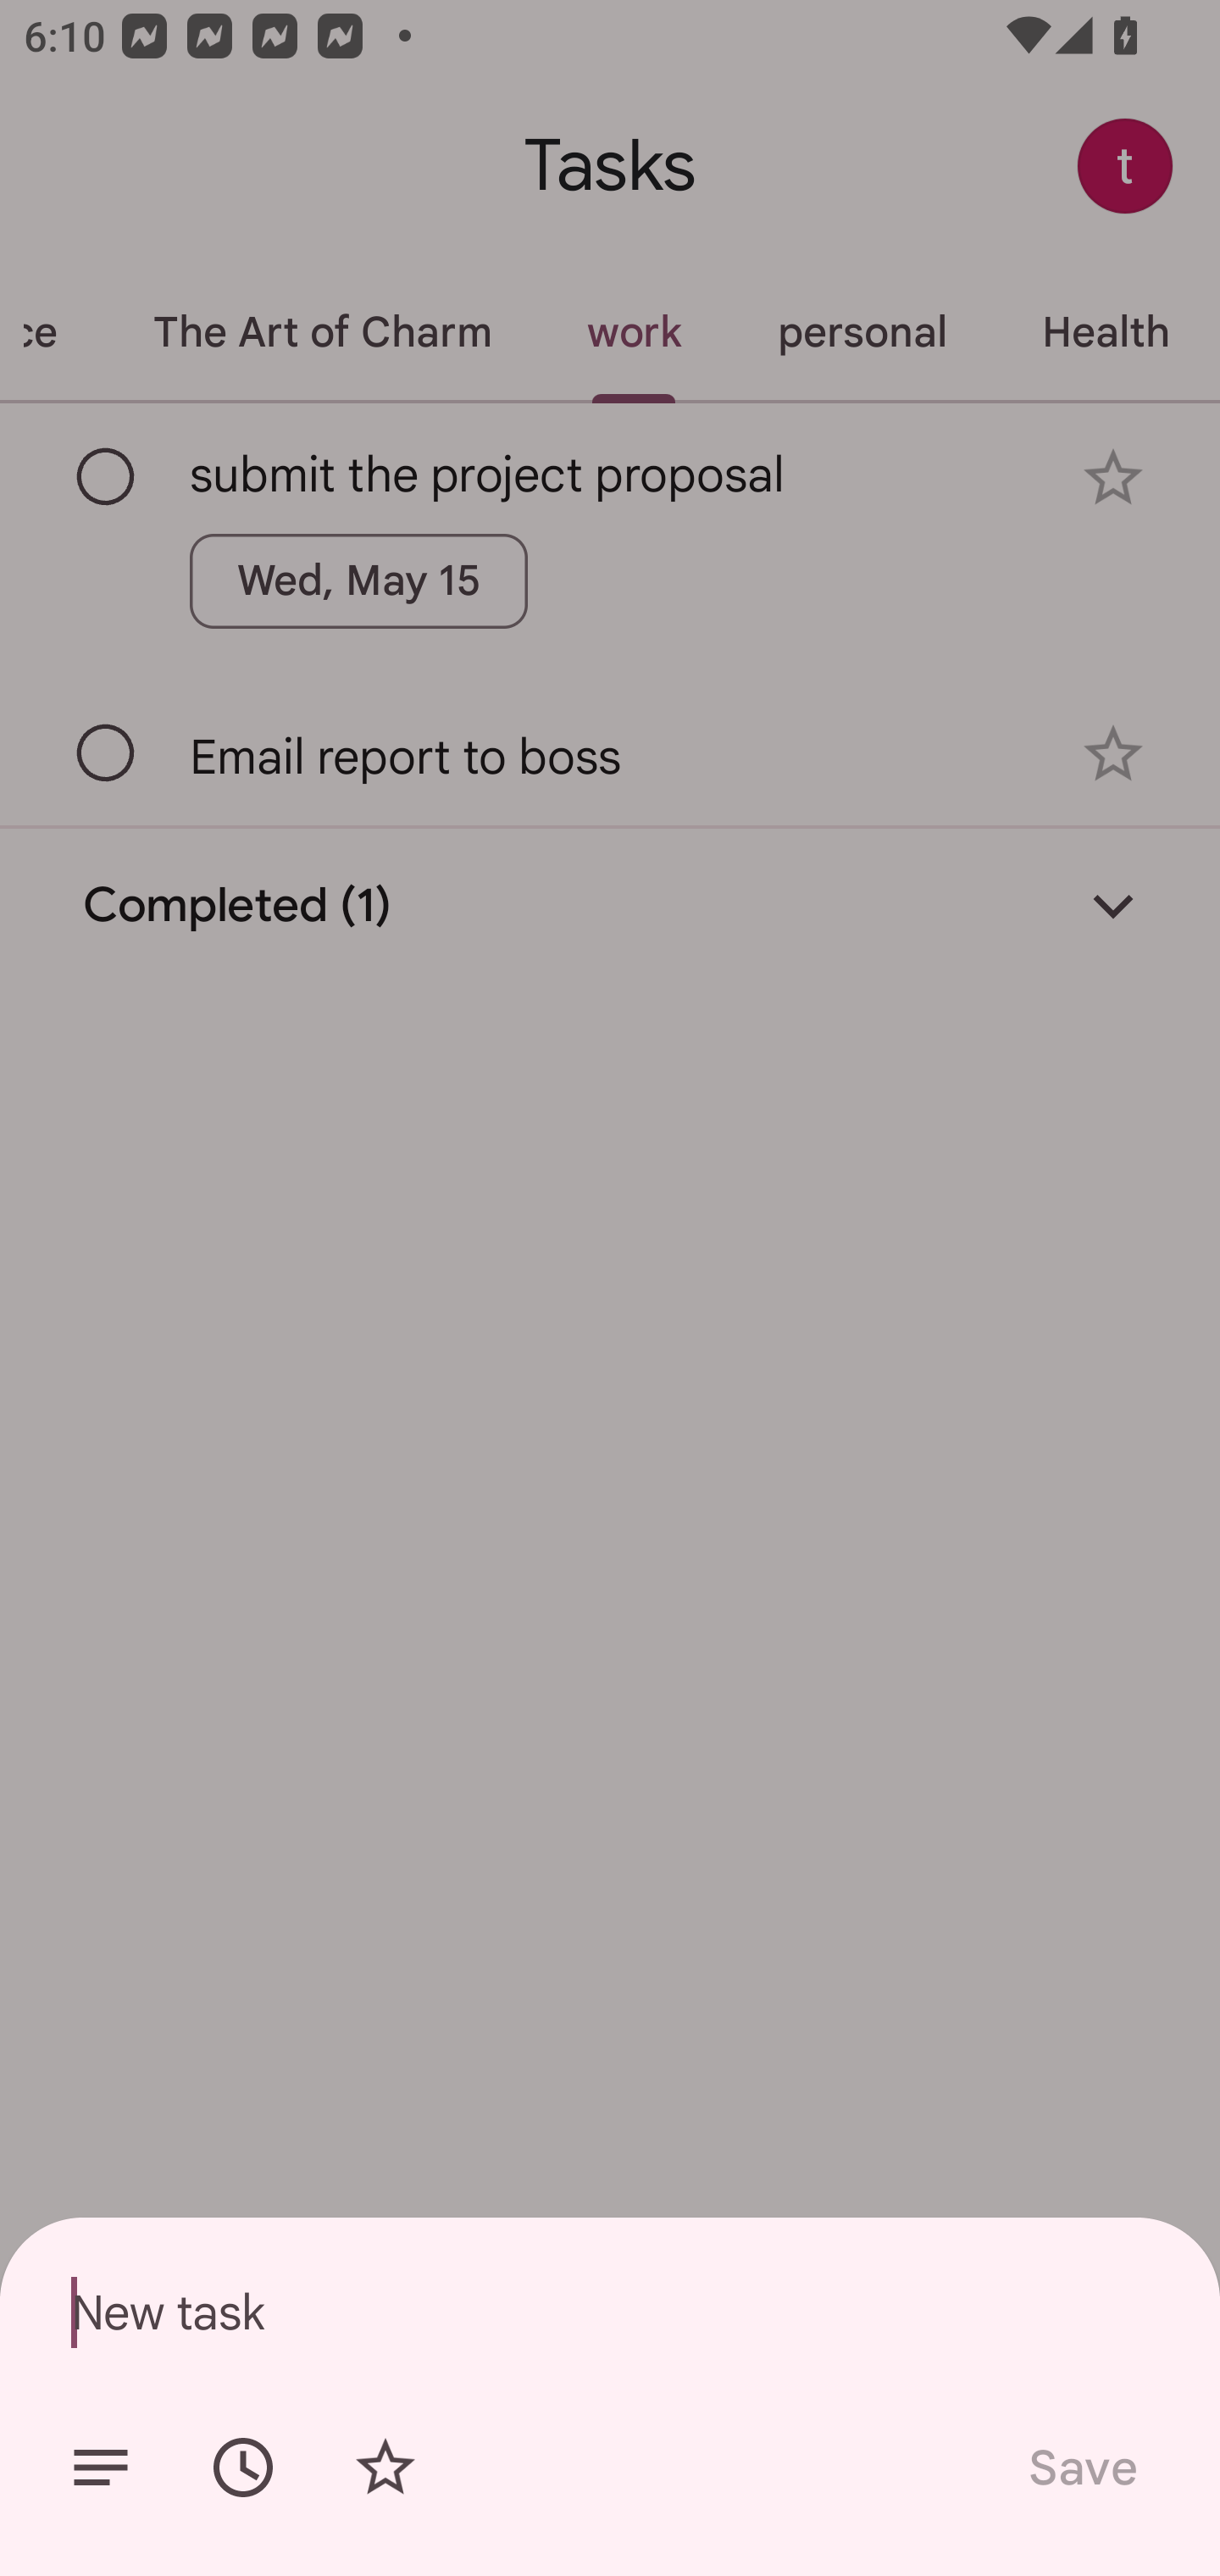 The height and width of the screenshot is (2576, 1220). What do you see at coordinates (610, 2312) in the screenshot?
I see `New task` at bounding box center [610, 2312].